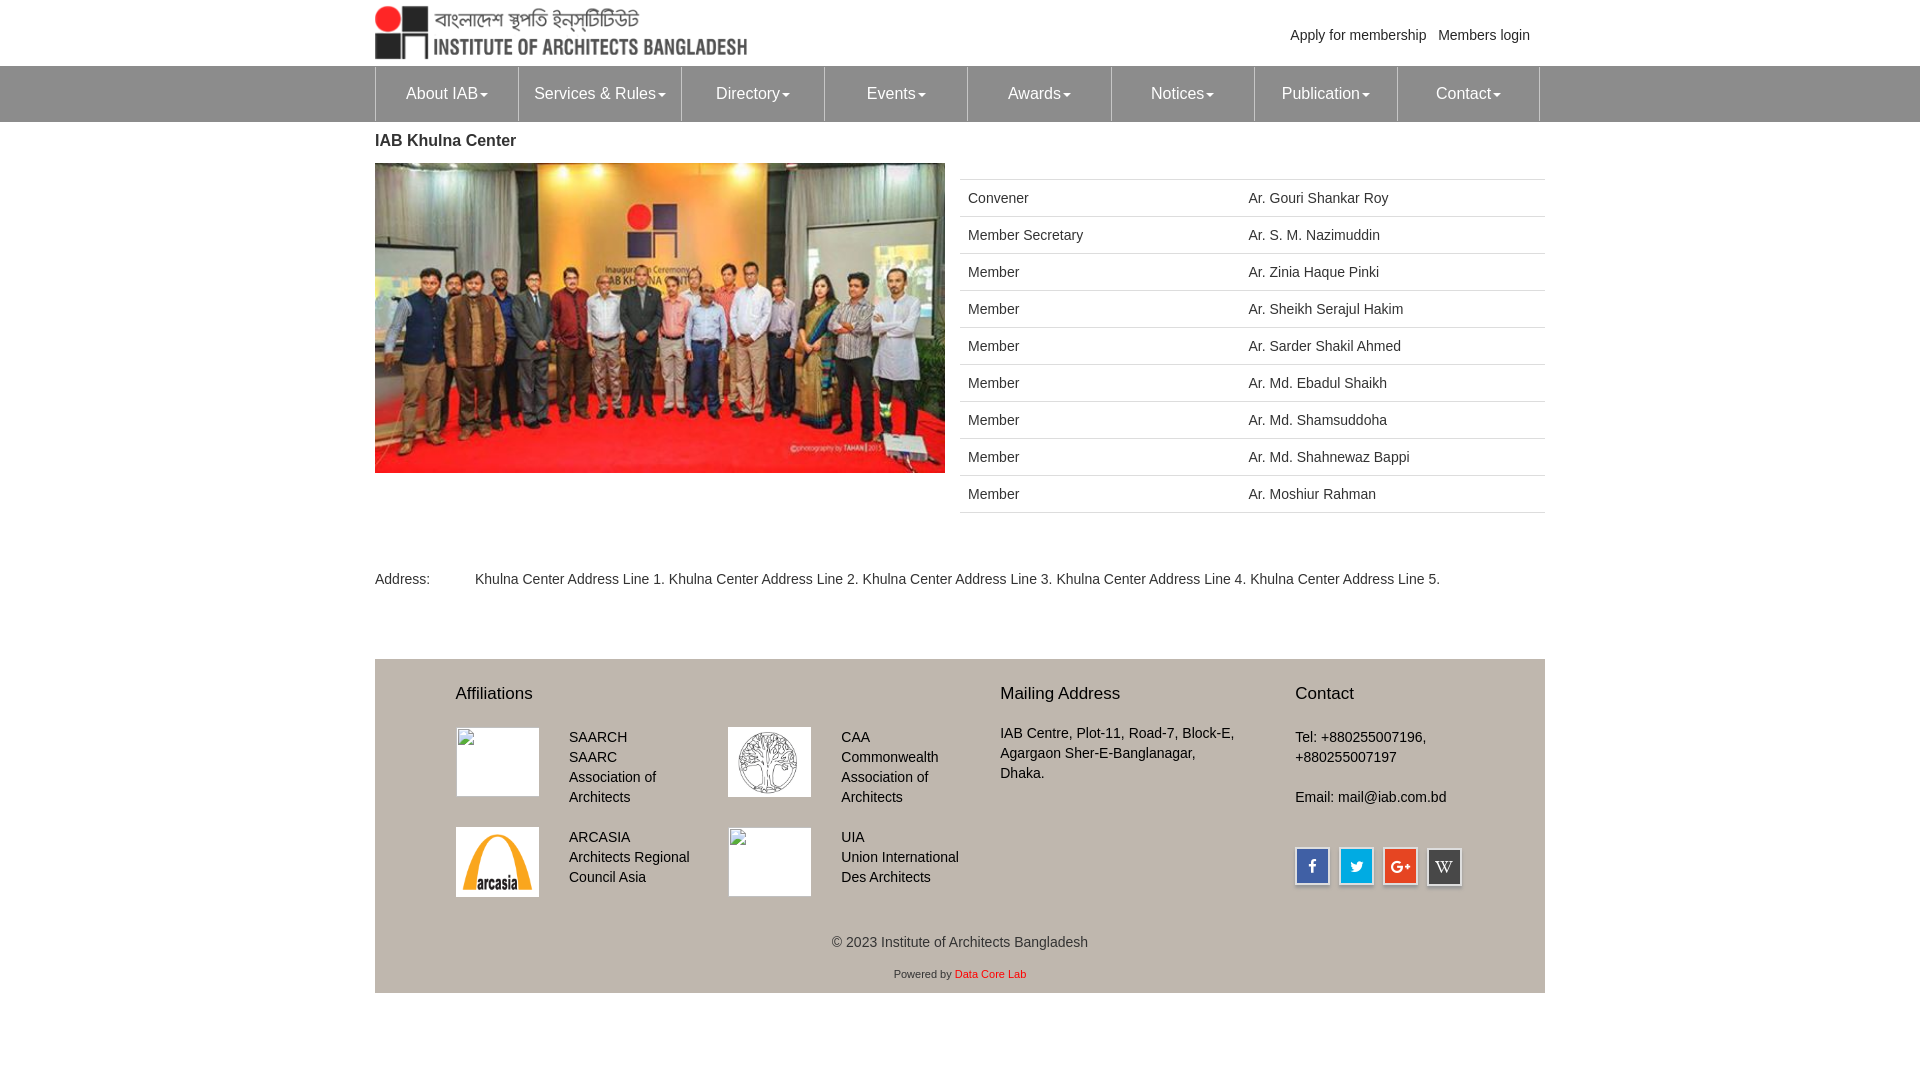  What do you see at coordinates (1356, 866) in the screenshot?
I see `Twitter` at bounding box center [1356, 866].